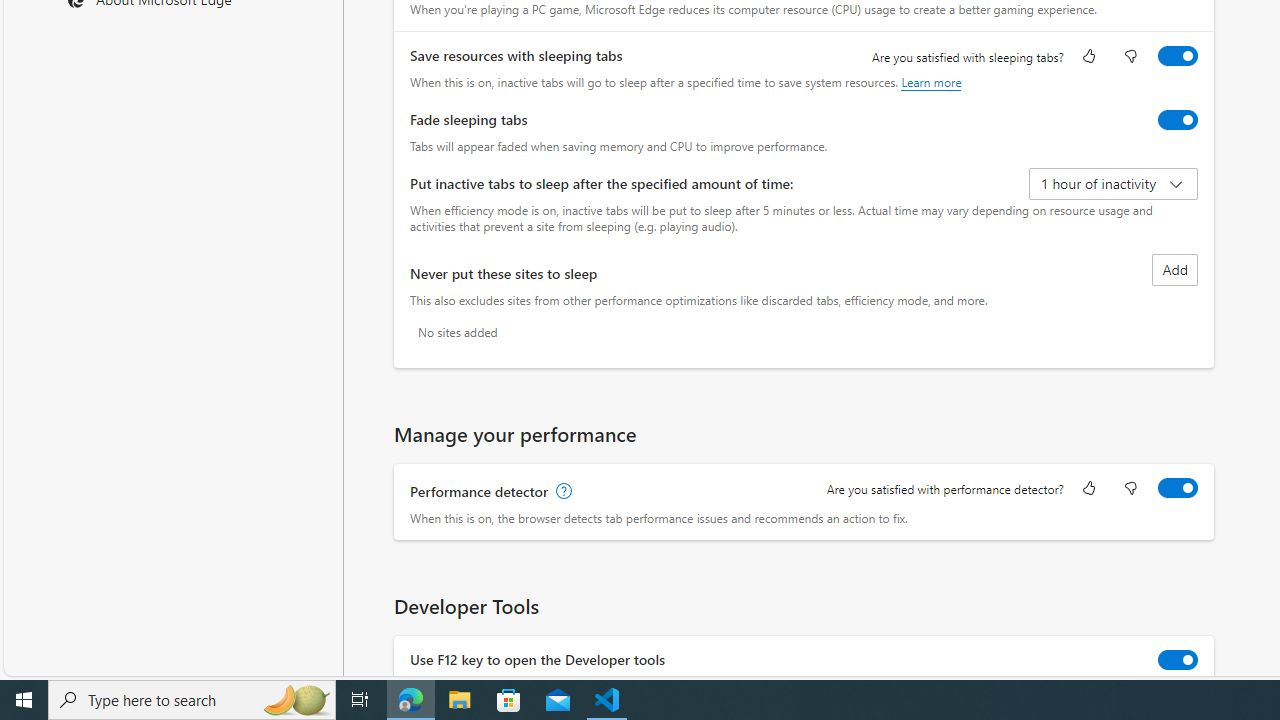 This screenshot has width=1280, height=720. I want to click on Learn more, so click(932, 82).